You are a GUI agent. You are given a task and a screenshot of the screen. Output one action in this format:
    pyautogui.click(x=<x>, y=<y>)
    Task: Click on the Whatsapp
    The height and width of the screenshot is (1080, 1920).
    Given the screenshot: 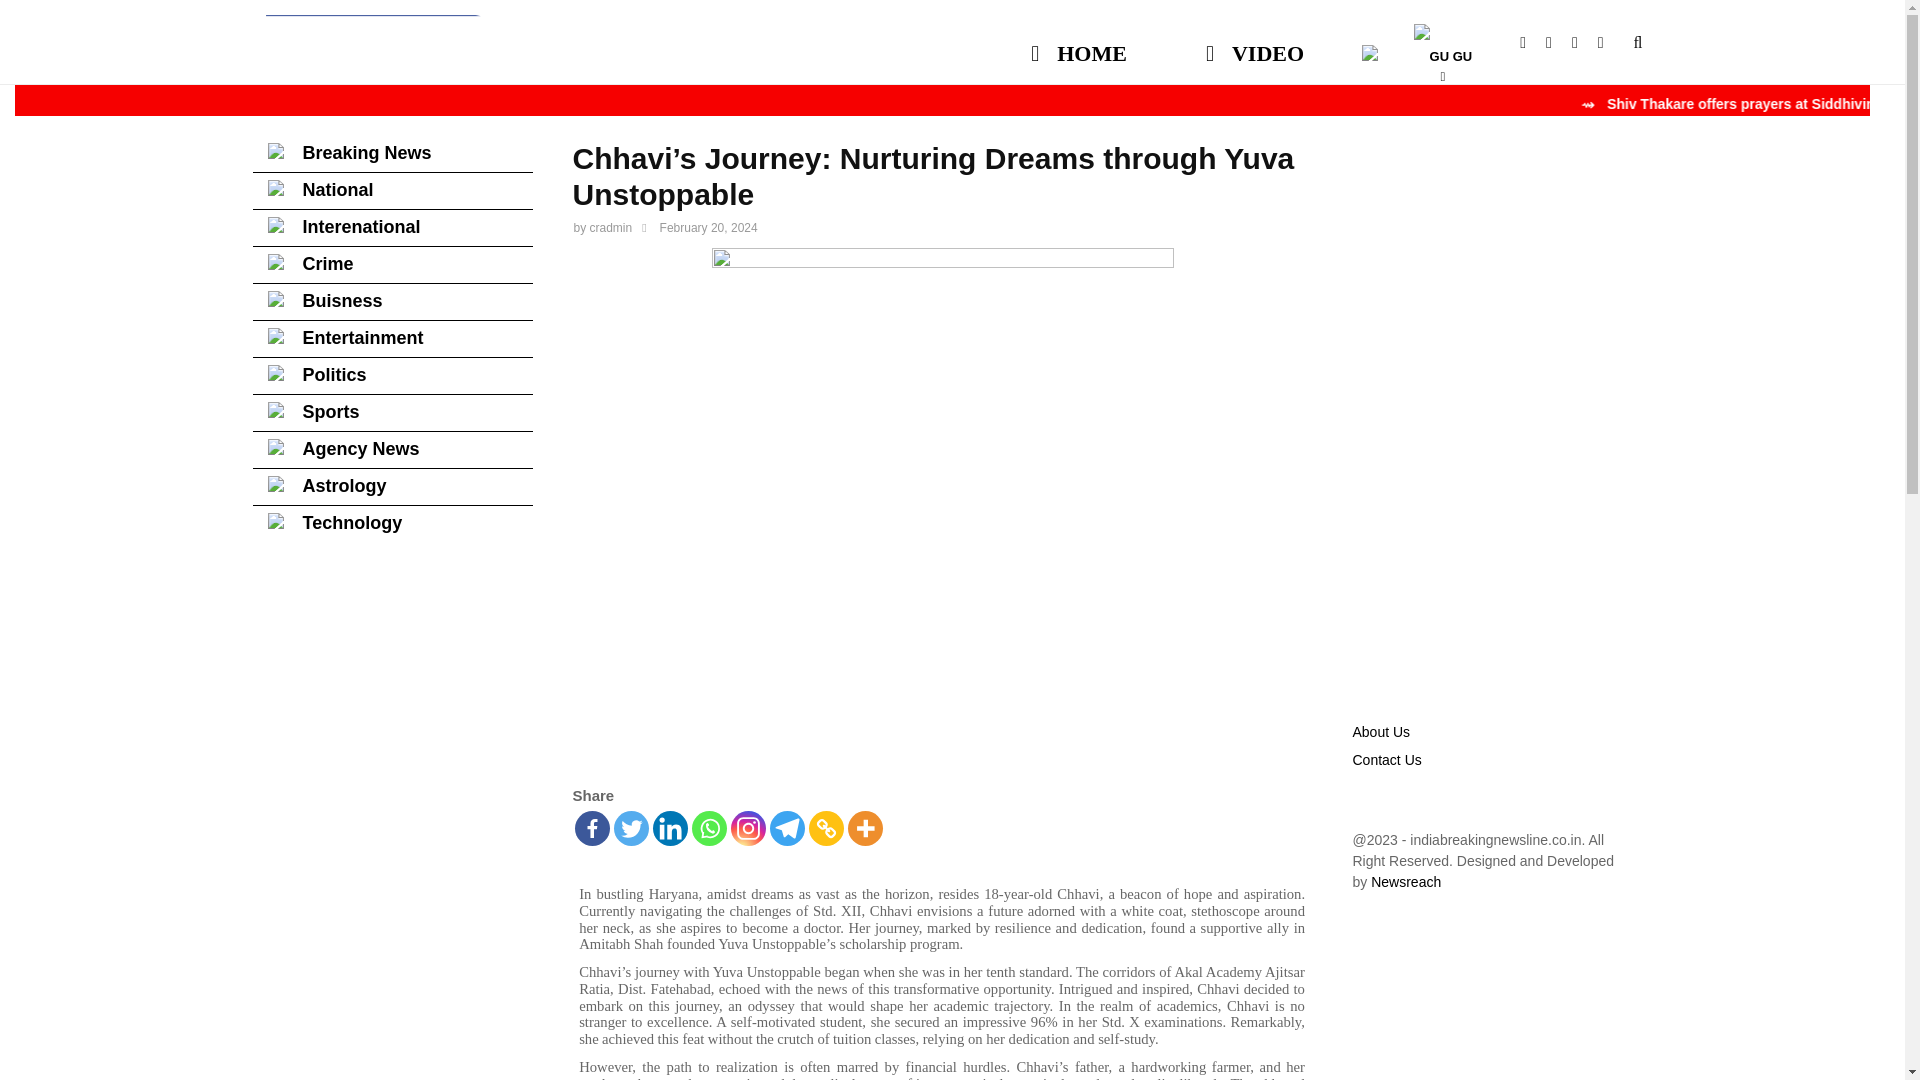 What is the action you would take?
    pyautogui.click(x=1610, y=42)
    